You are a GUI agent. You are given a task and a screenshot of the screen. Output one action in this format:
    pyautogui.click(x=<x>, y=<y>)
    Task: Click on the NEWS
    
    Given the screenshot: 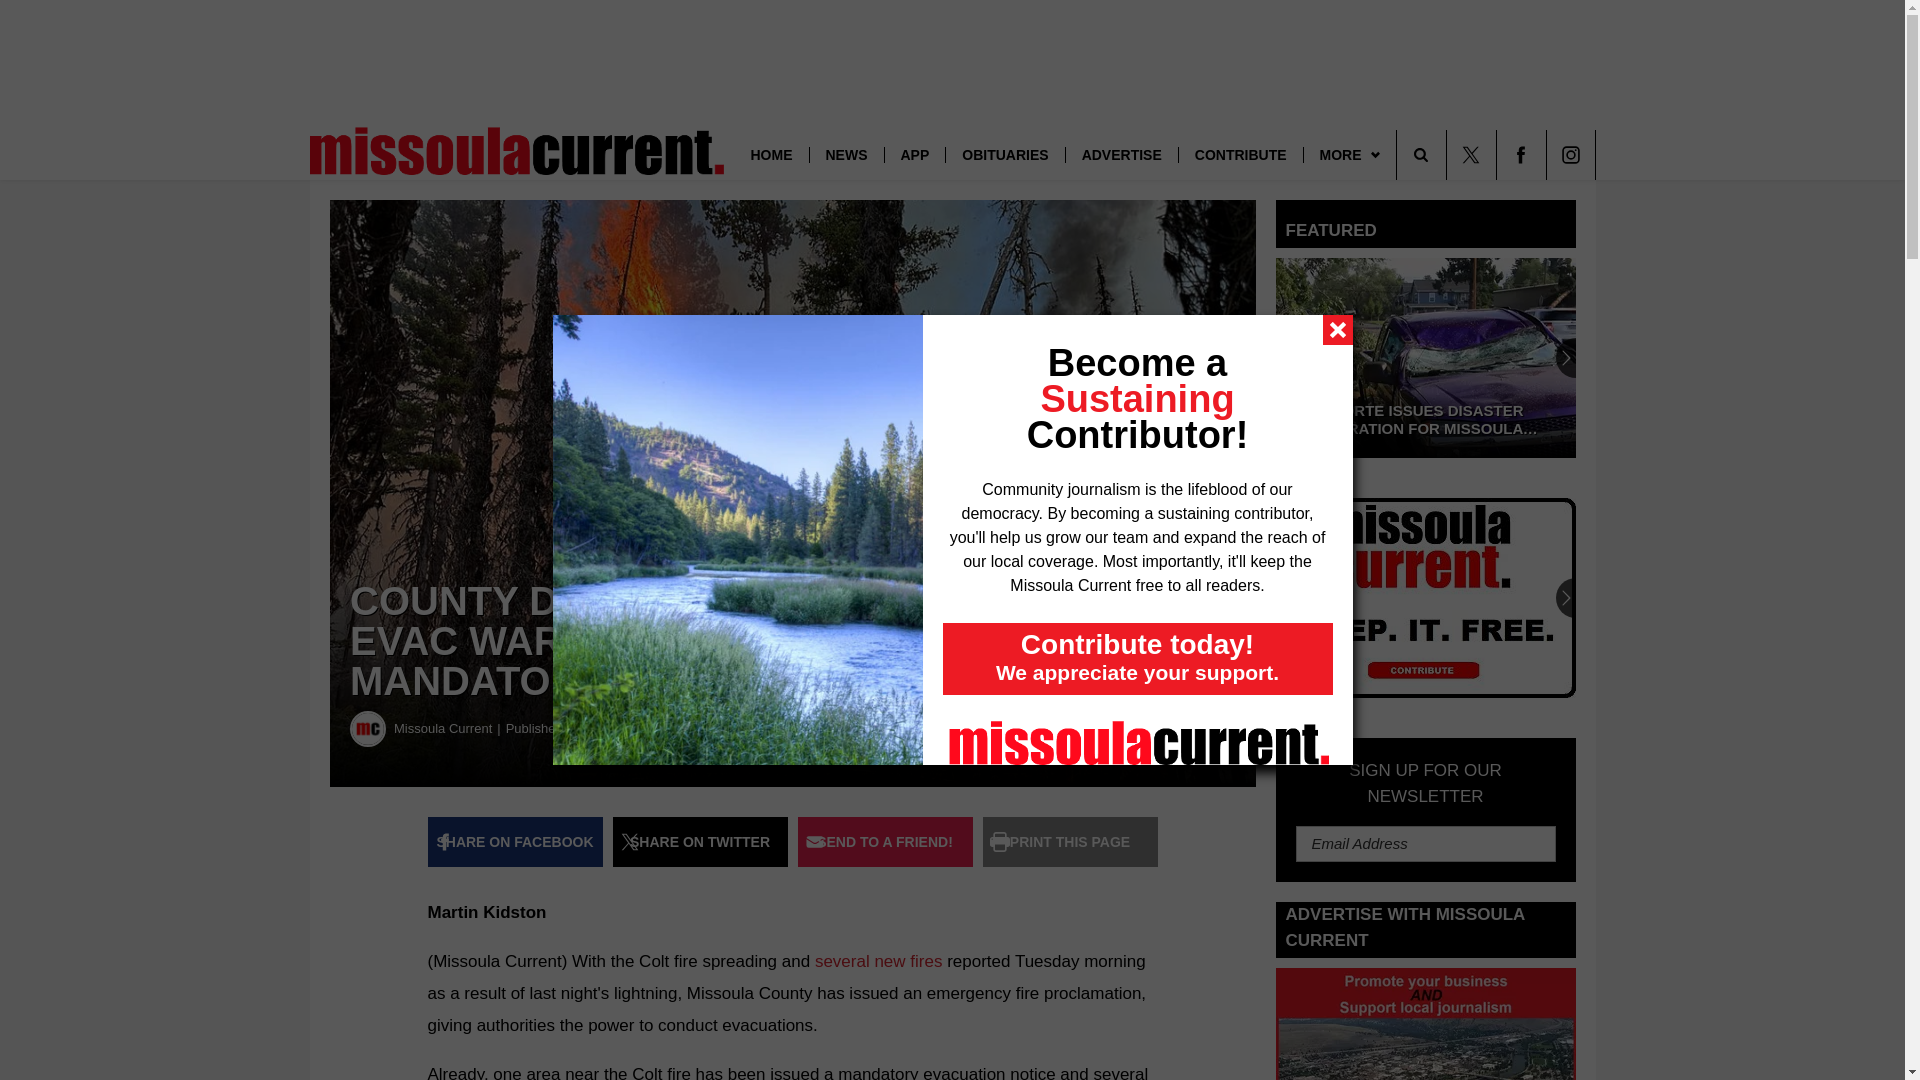 What is the action you would take?
    pyautogui.click(x=846, y=154)
    